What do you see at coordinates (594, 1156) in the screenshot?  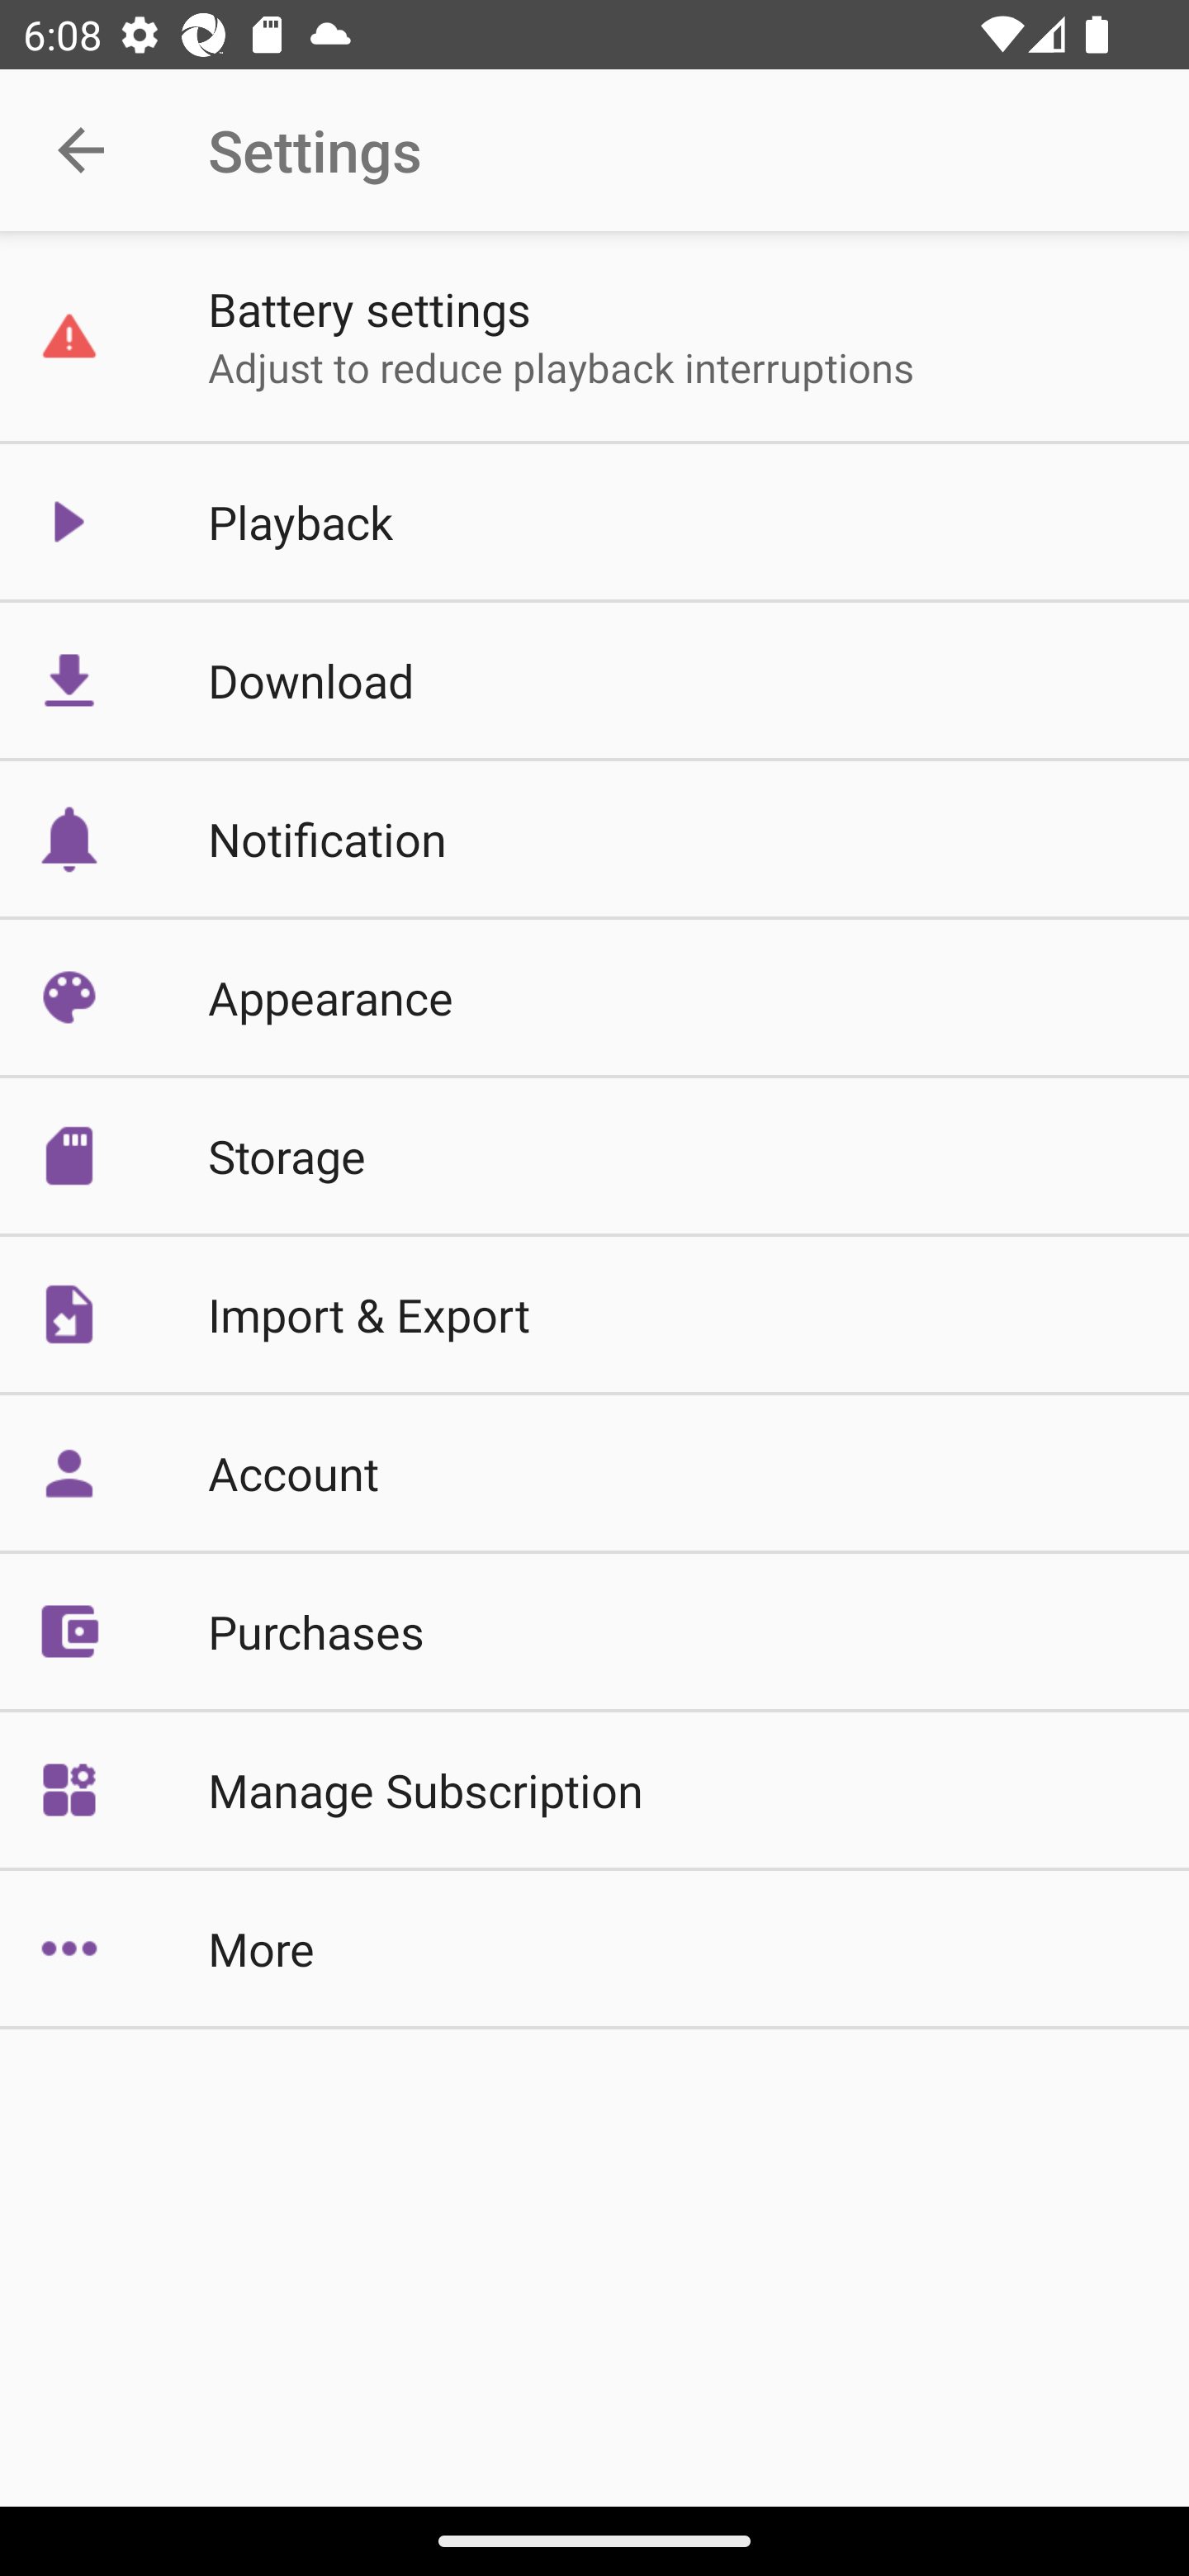 I see `Storage` at bounding box center [594, 1156].